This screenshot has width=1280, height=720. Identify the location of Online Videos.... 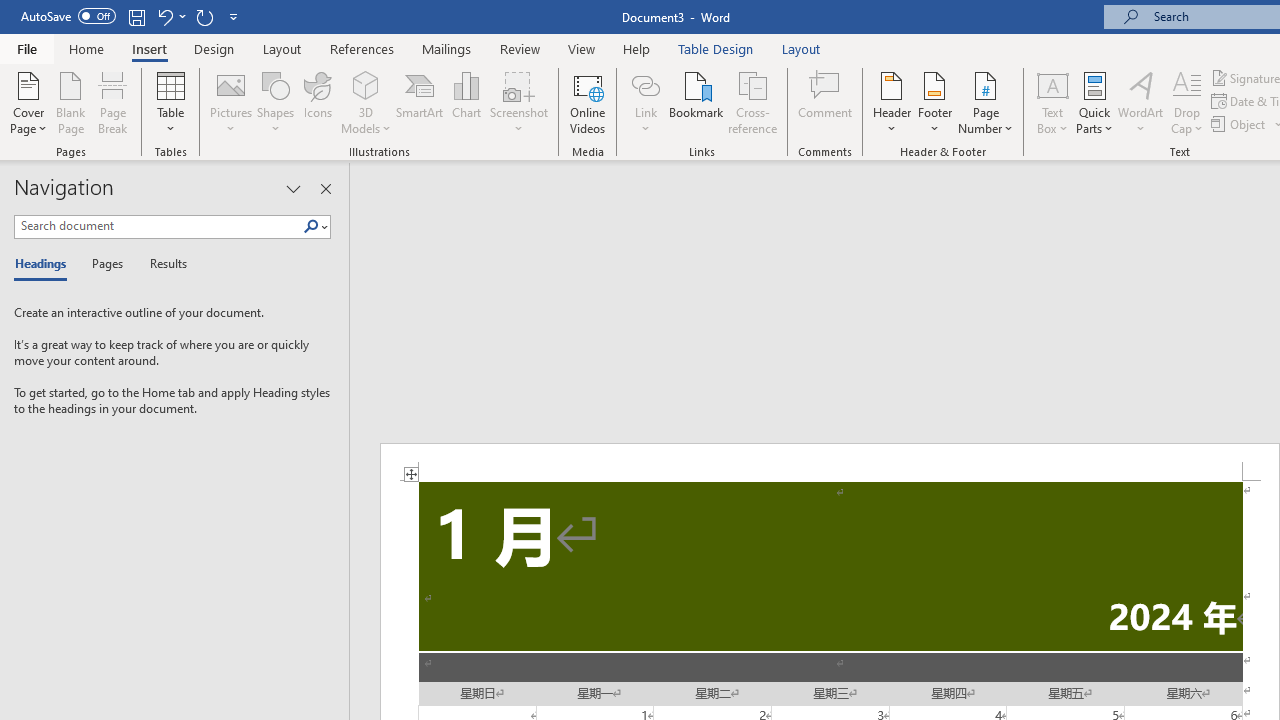
(588, 102).